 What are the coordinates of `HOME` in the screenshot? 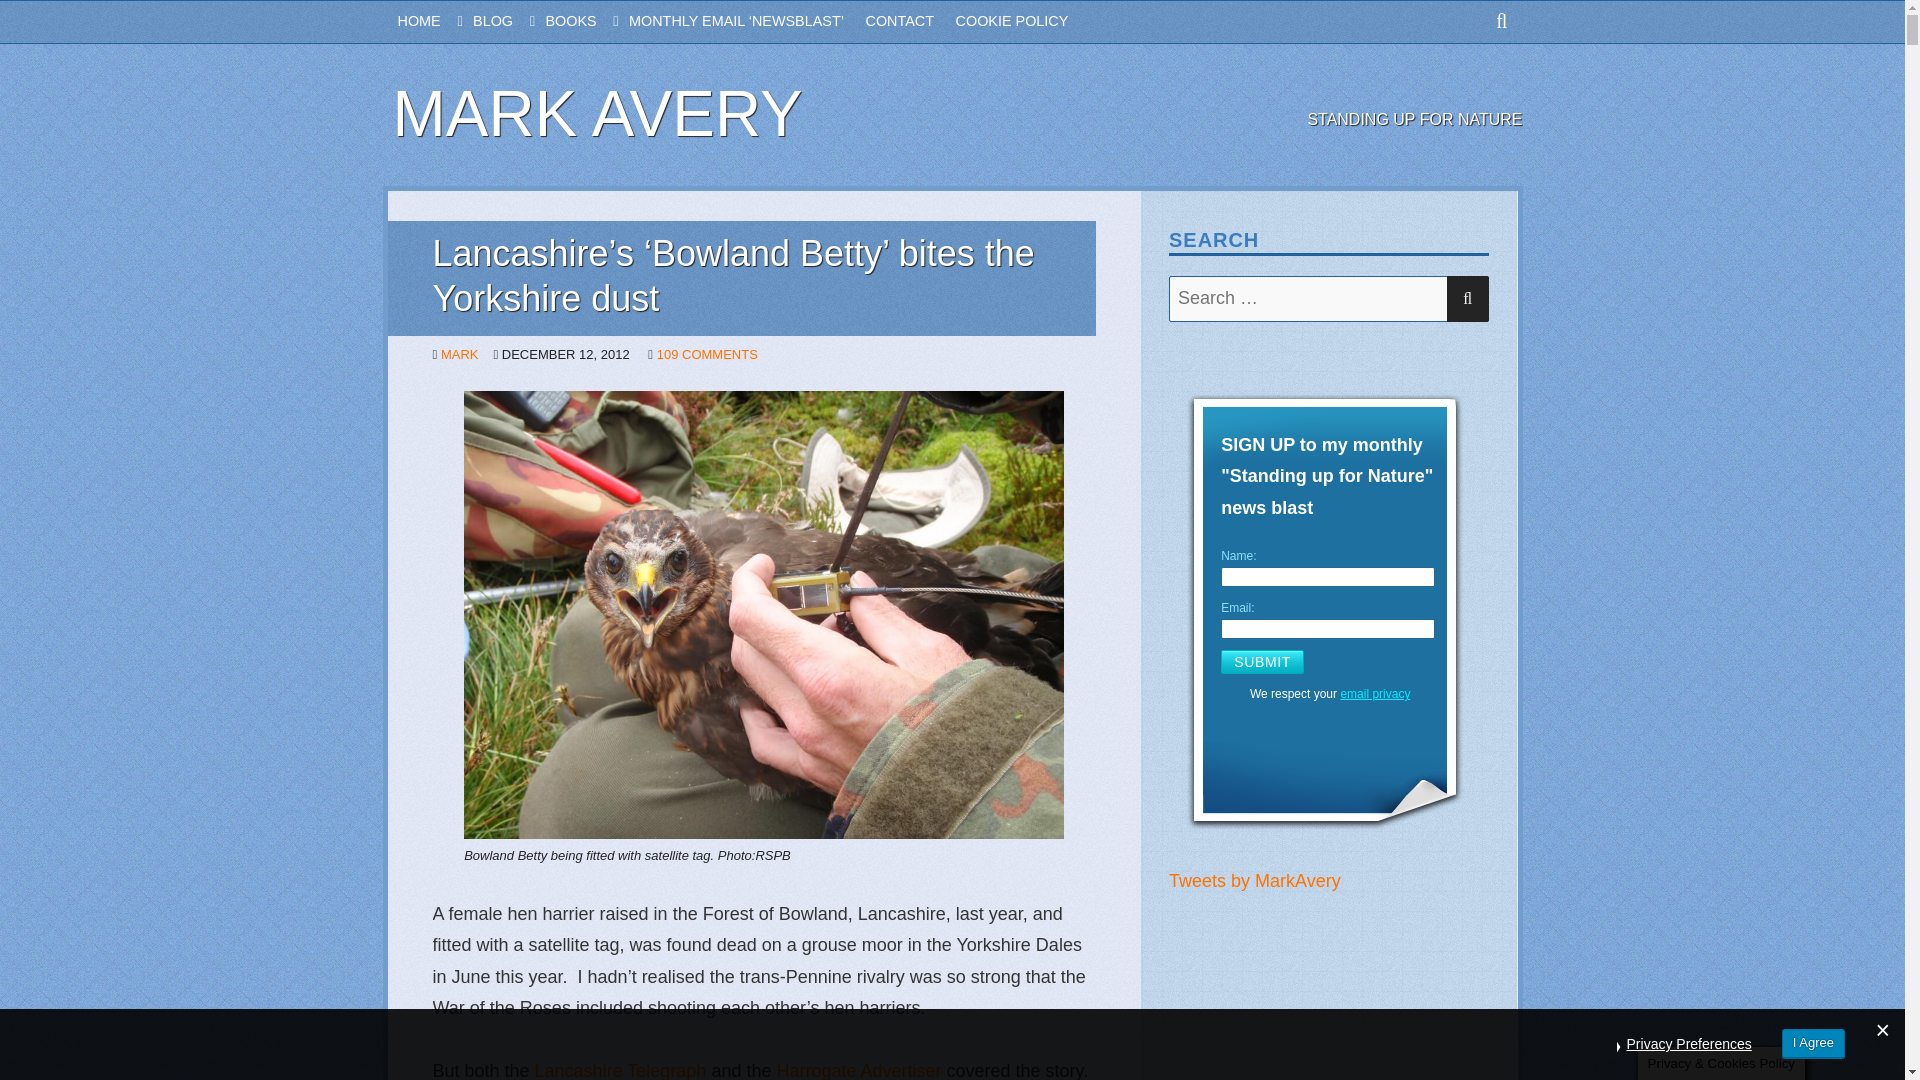 It's located at (436, 22).